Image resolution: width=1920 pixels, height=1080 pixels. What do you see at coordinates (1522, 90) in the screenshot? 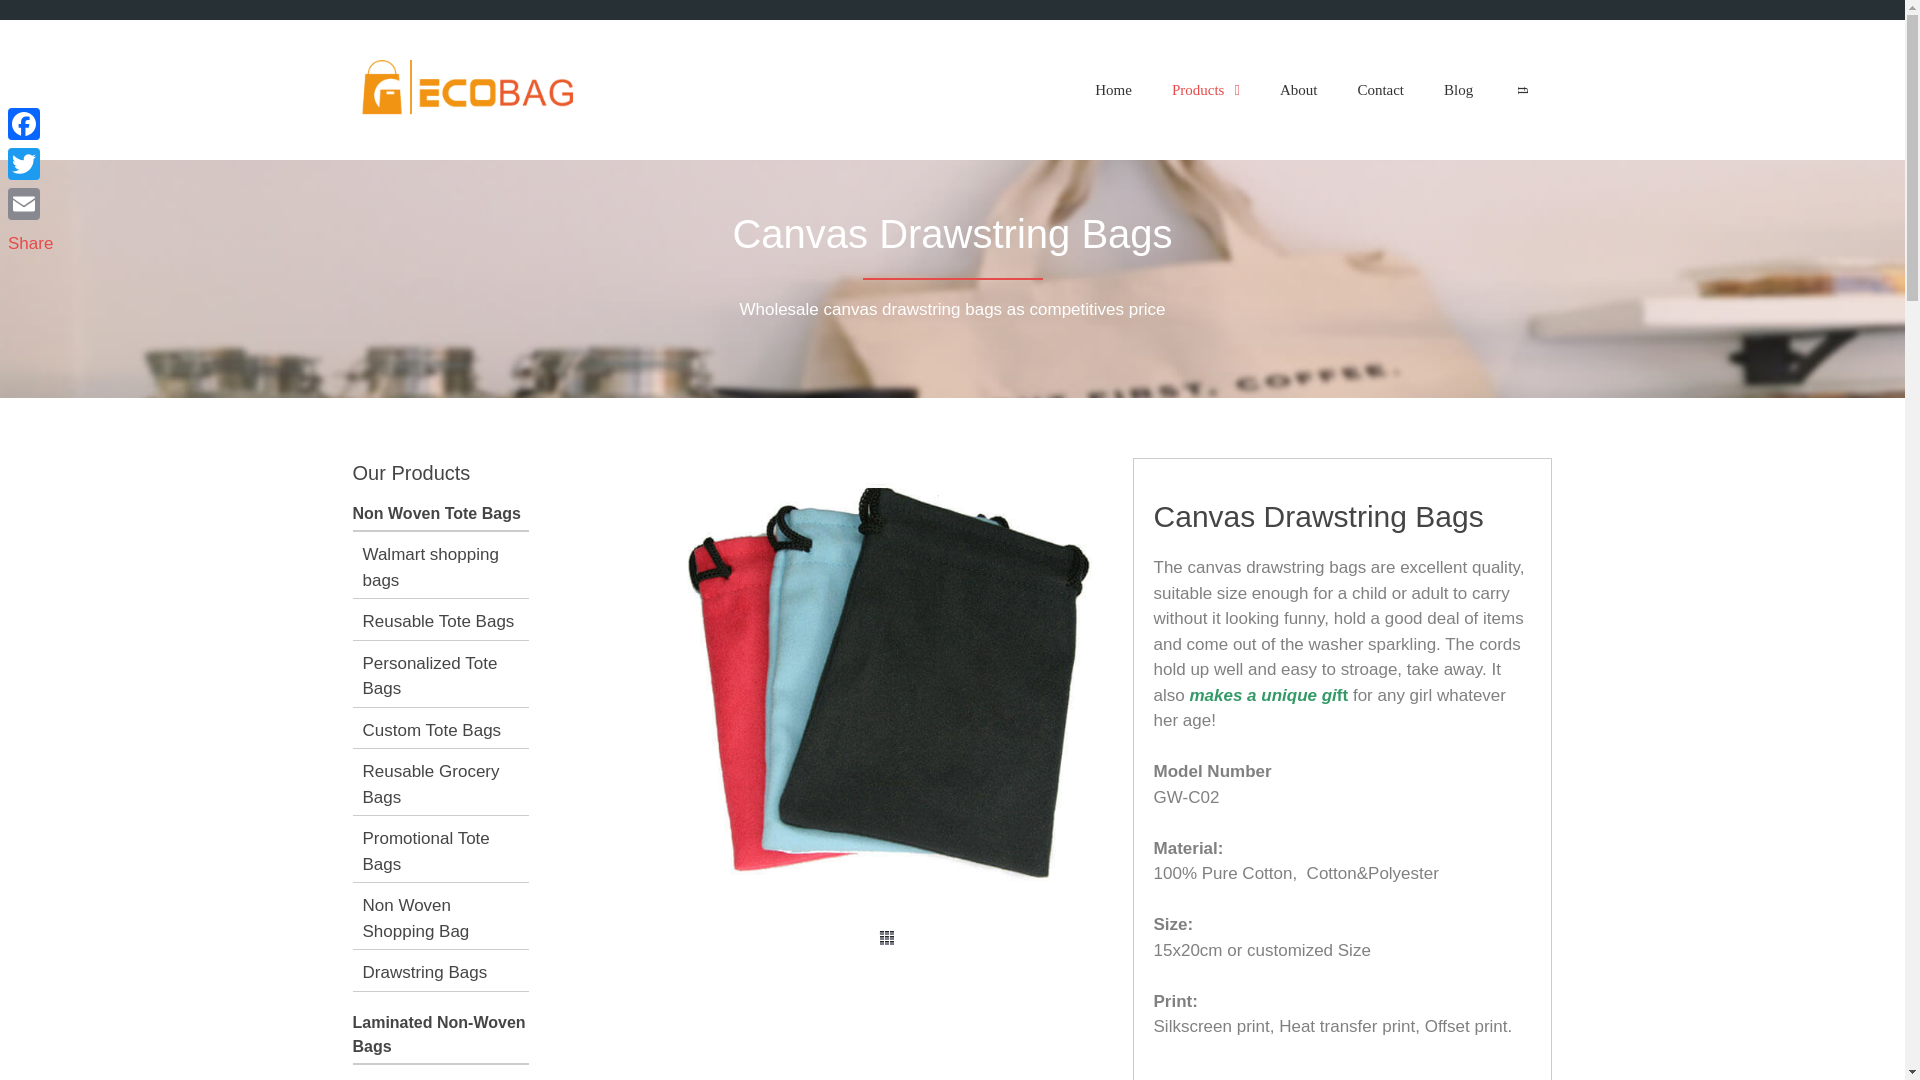
I see `Search` at bounding box center [1522, 90].